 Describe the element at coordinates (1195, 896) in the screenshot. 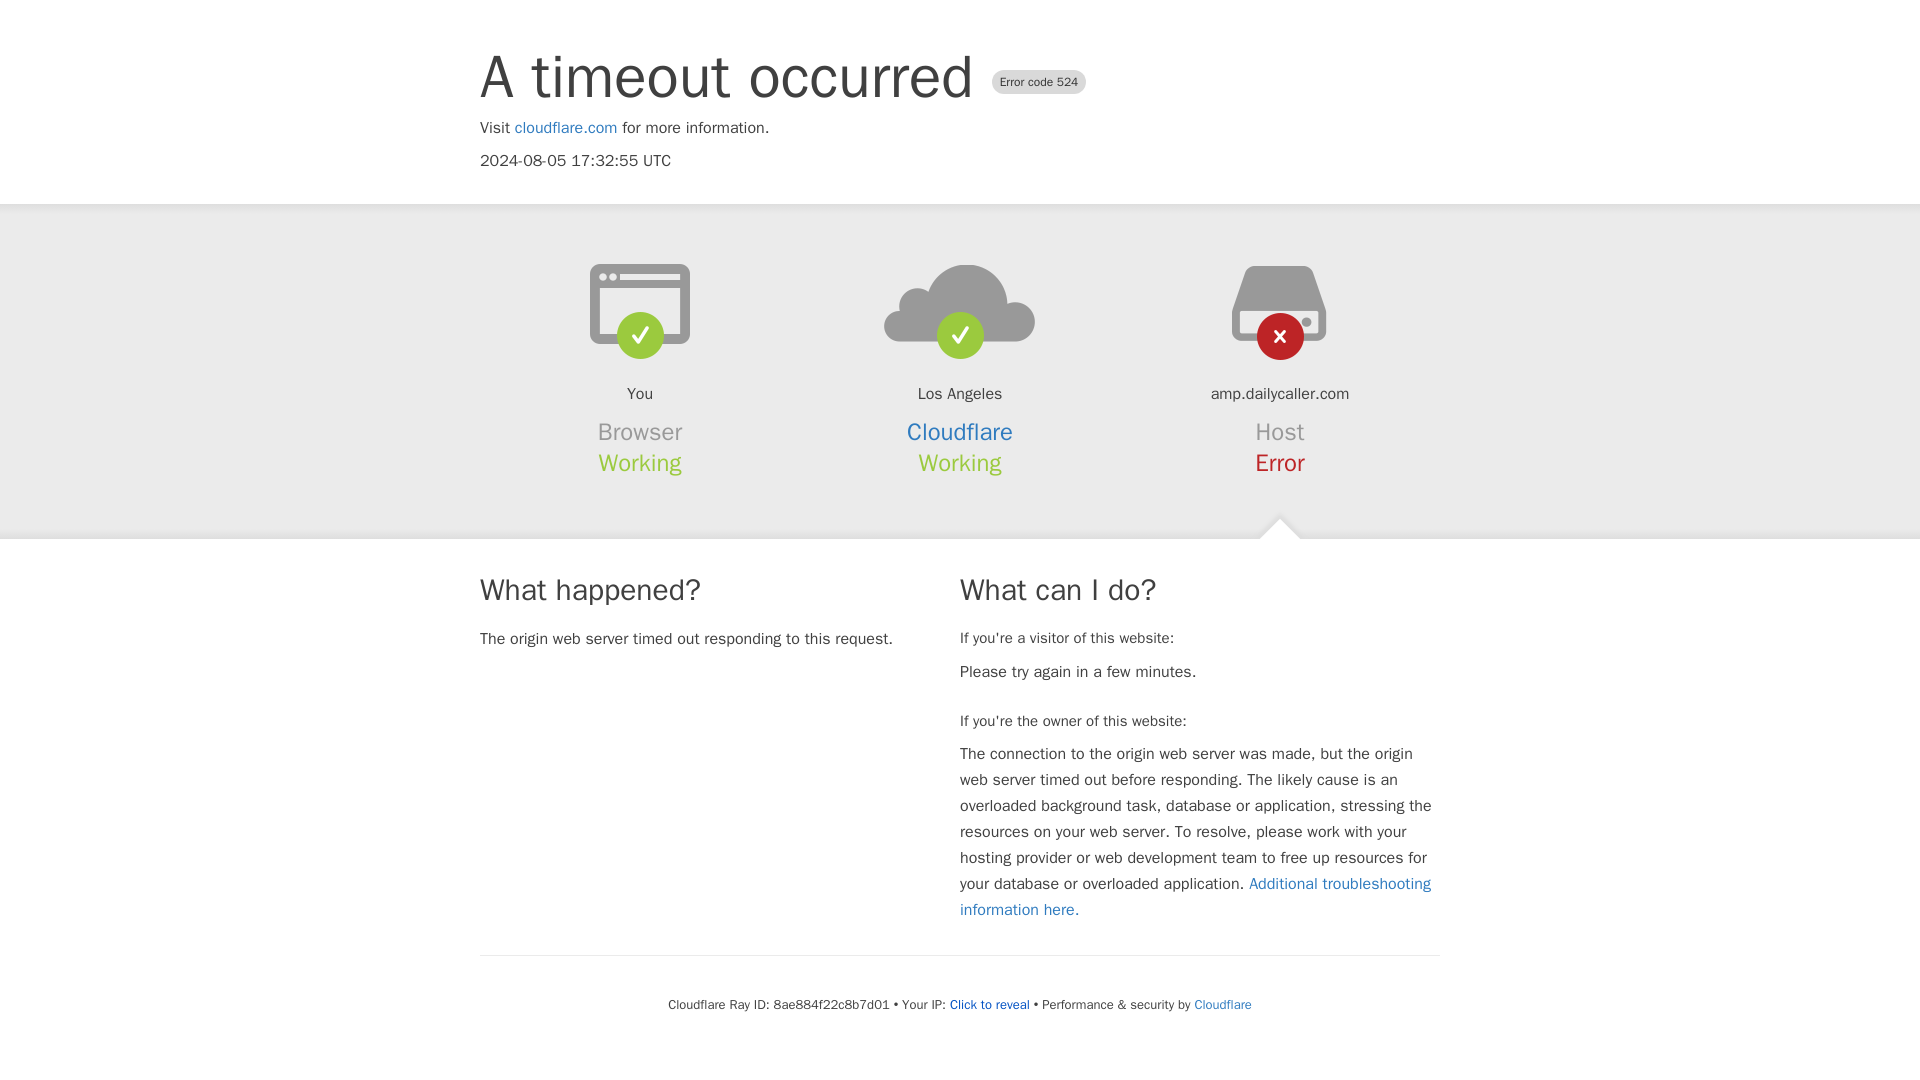

I see `Additional troubleshooting information here.` at that location.